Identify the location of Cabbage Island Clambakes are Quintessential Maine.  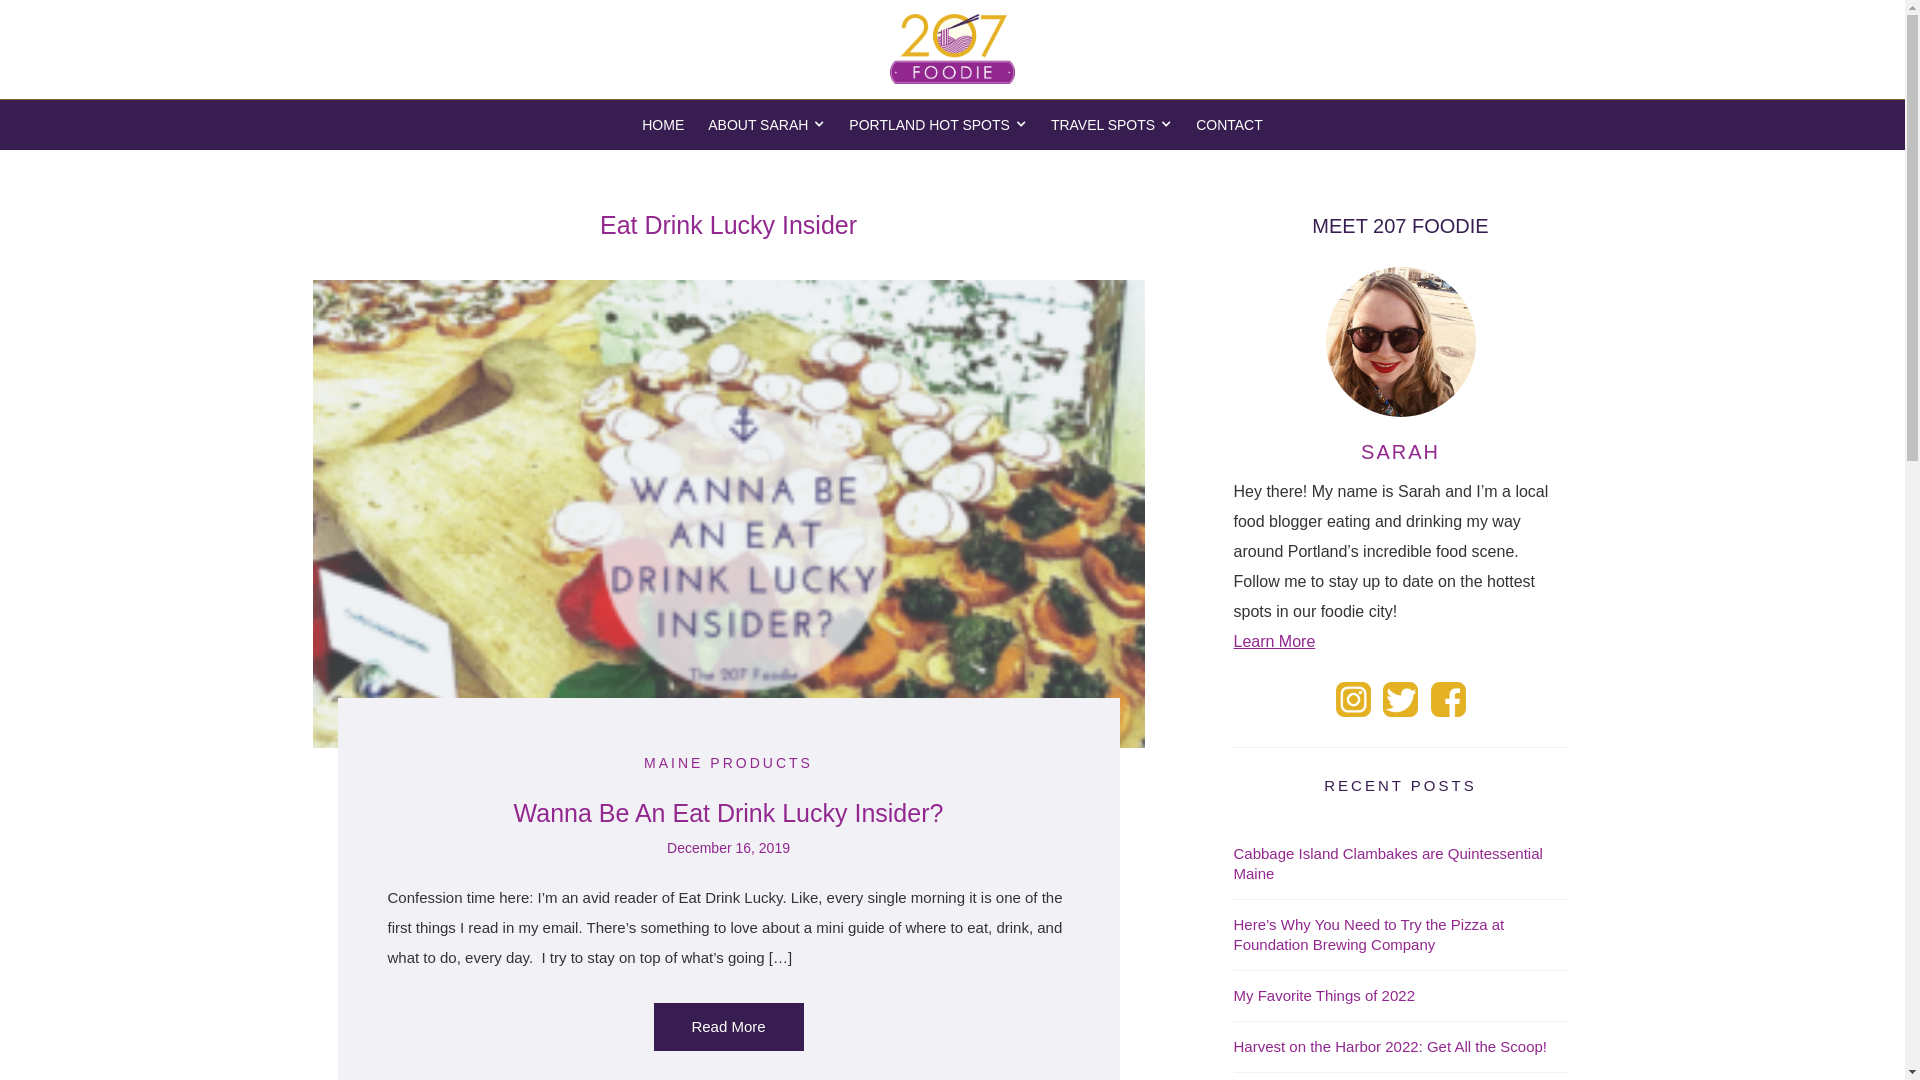
(1401, 864).